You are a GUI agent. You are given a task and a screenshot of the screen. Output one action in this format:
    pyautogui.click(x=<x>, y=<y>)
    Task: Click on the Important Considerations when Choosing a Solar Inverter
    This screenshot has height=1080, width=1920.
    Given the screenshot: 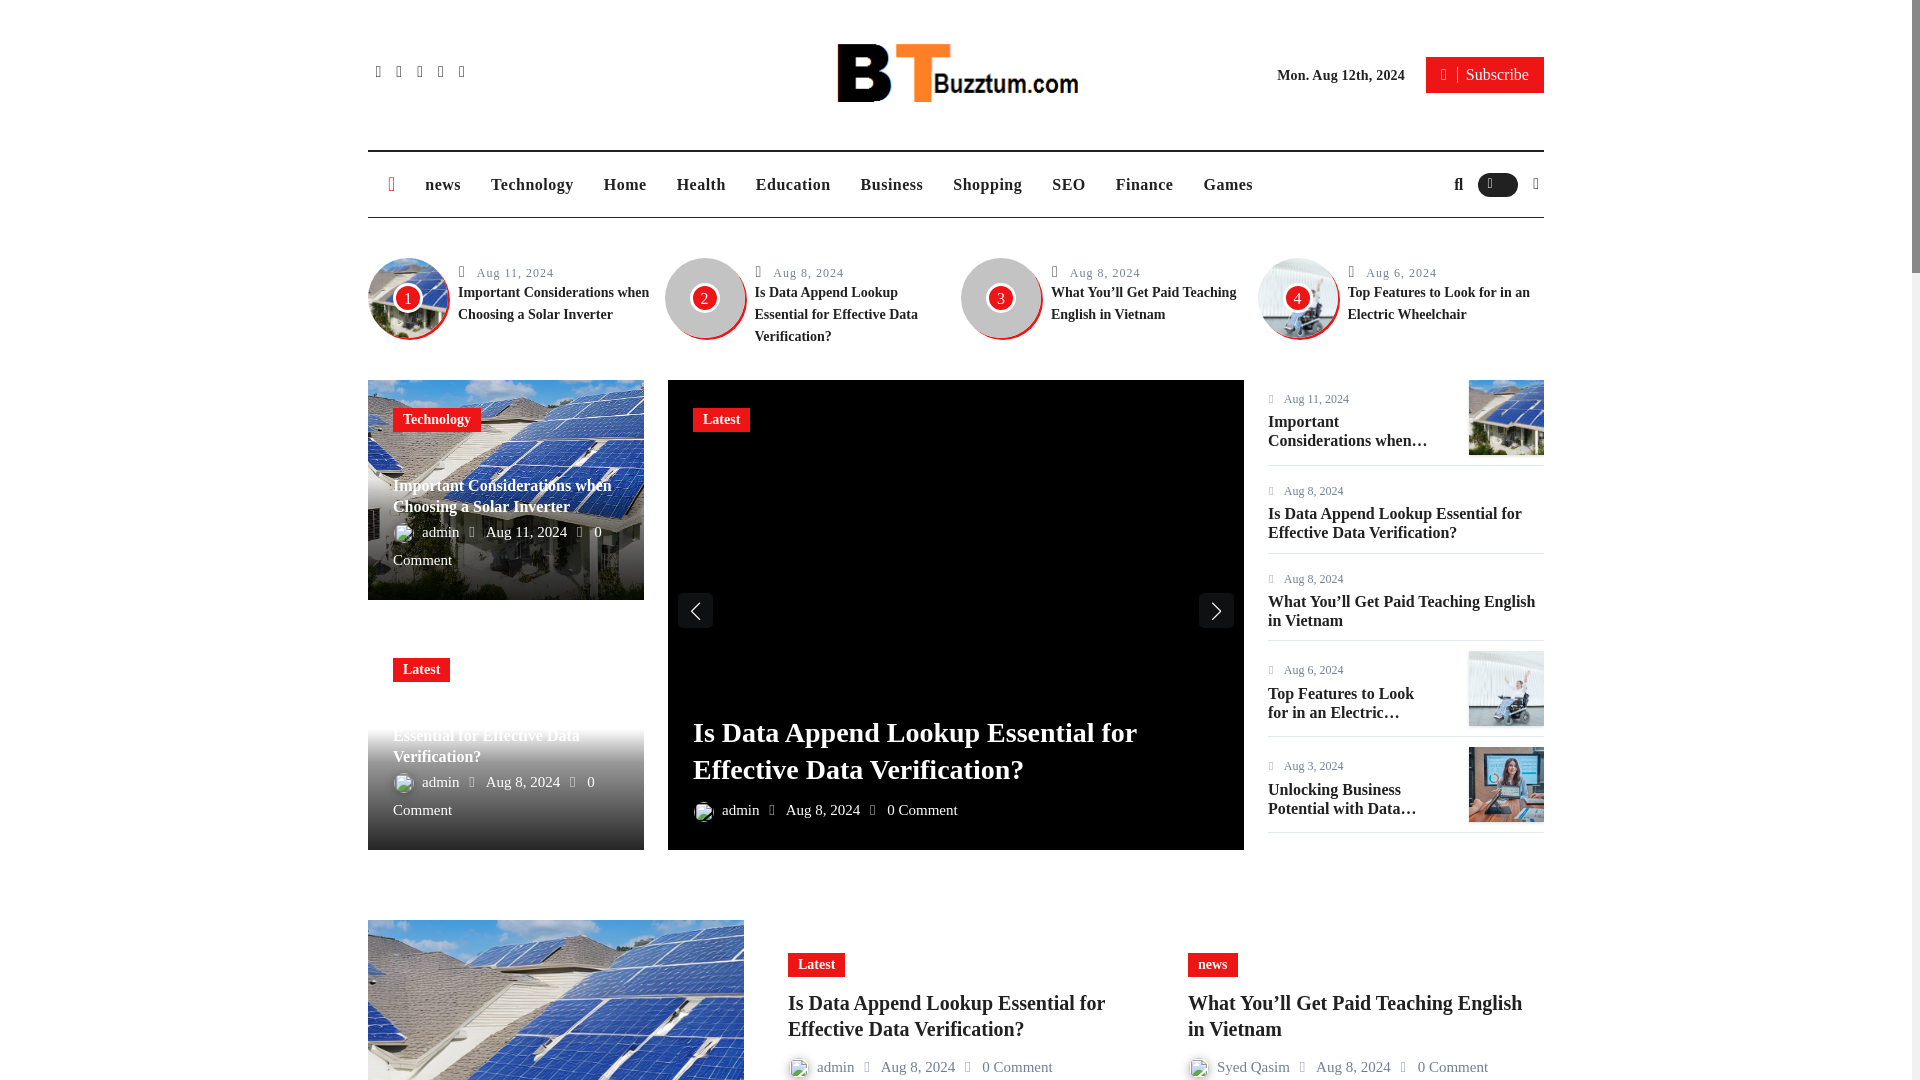 What is the action you would take?
    pyautogui.click(x=553, y=303)
    